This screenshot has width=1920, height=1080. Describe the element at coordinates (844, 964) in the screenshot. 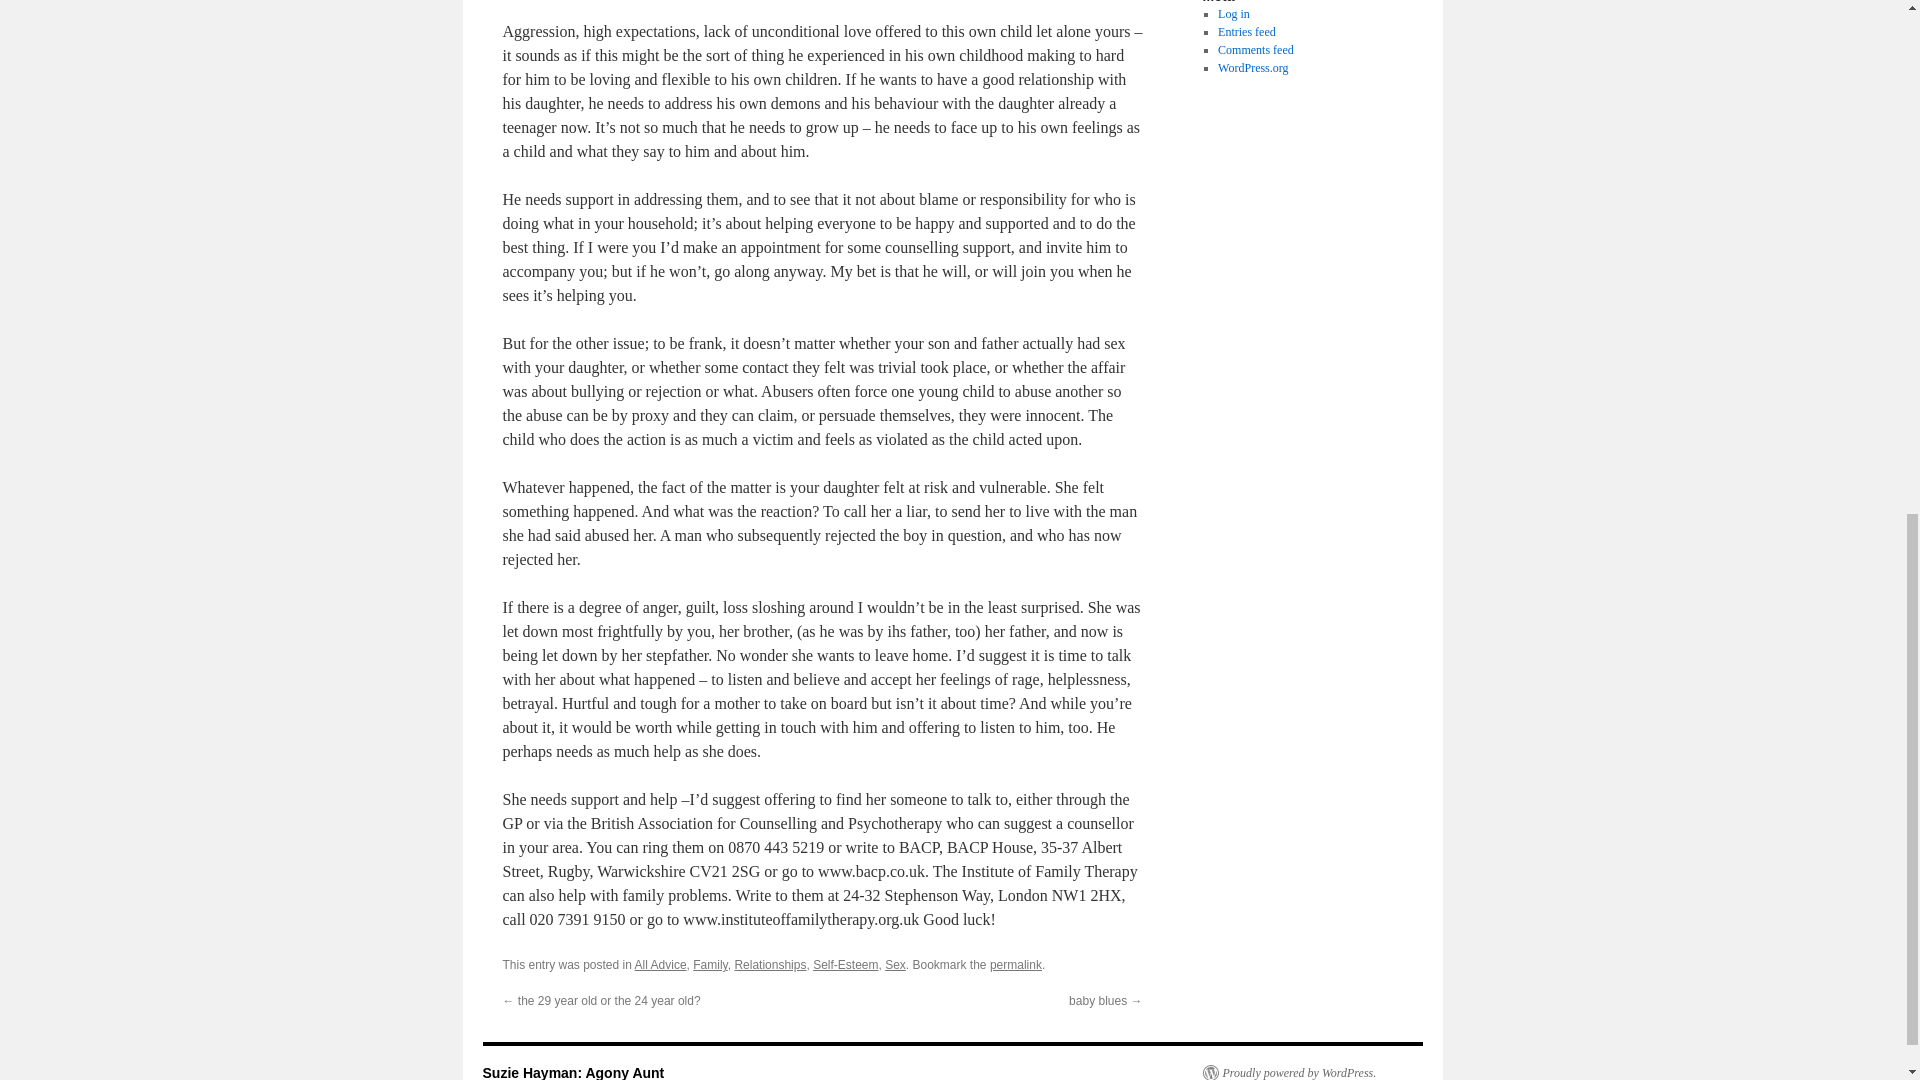

I see `Self-Esteem` at that location.